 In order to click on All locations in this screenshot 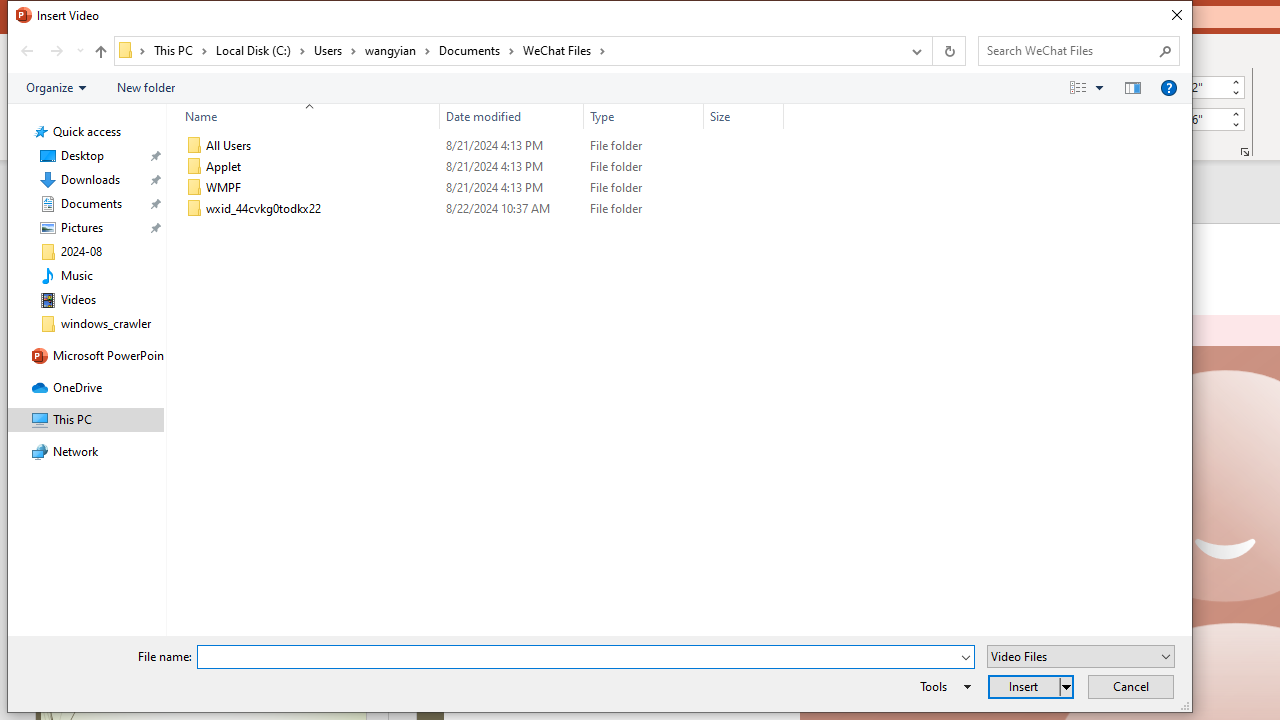, I will do `click(132, 50)`.